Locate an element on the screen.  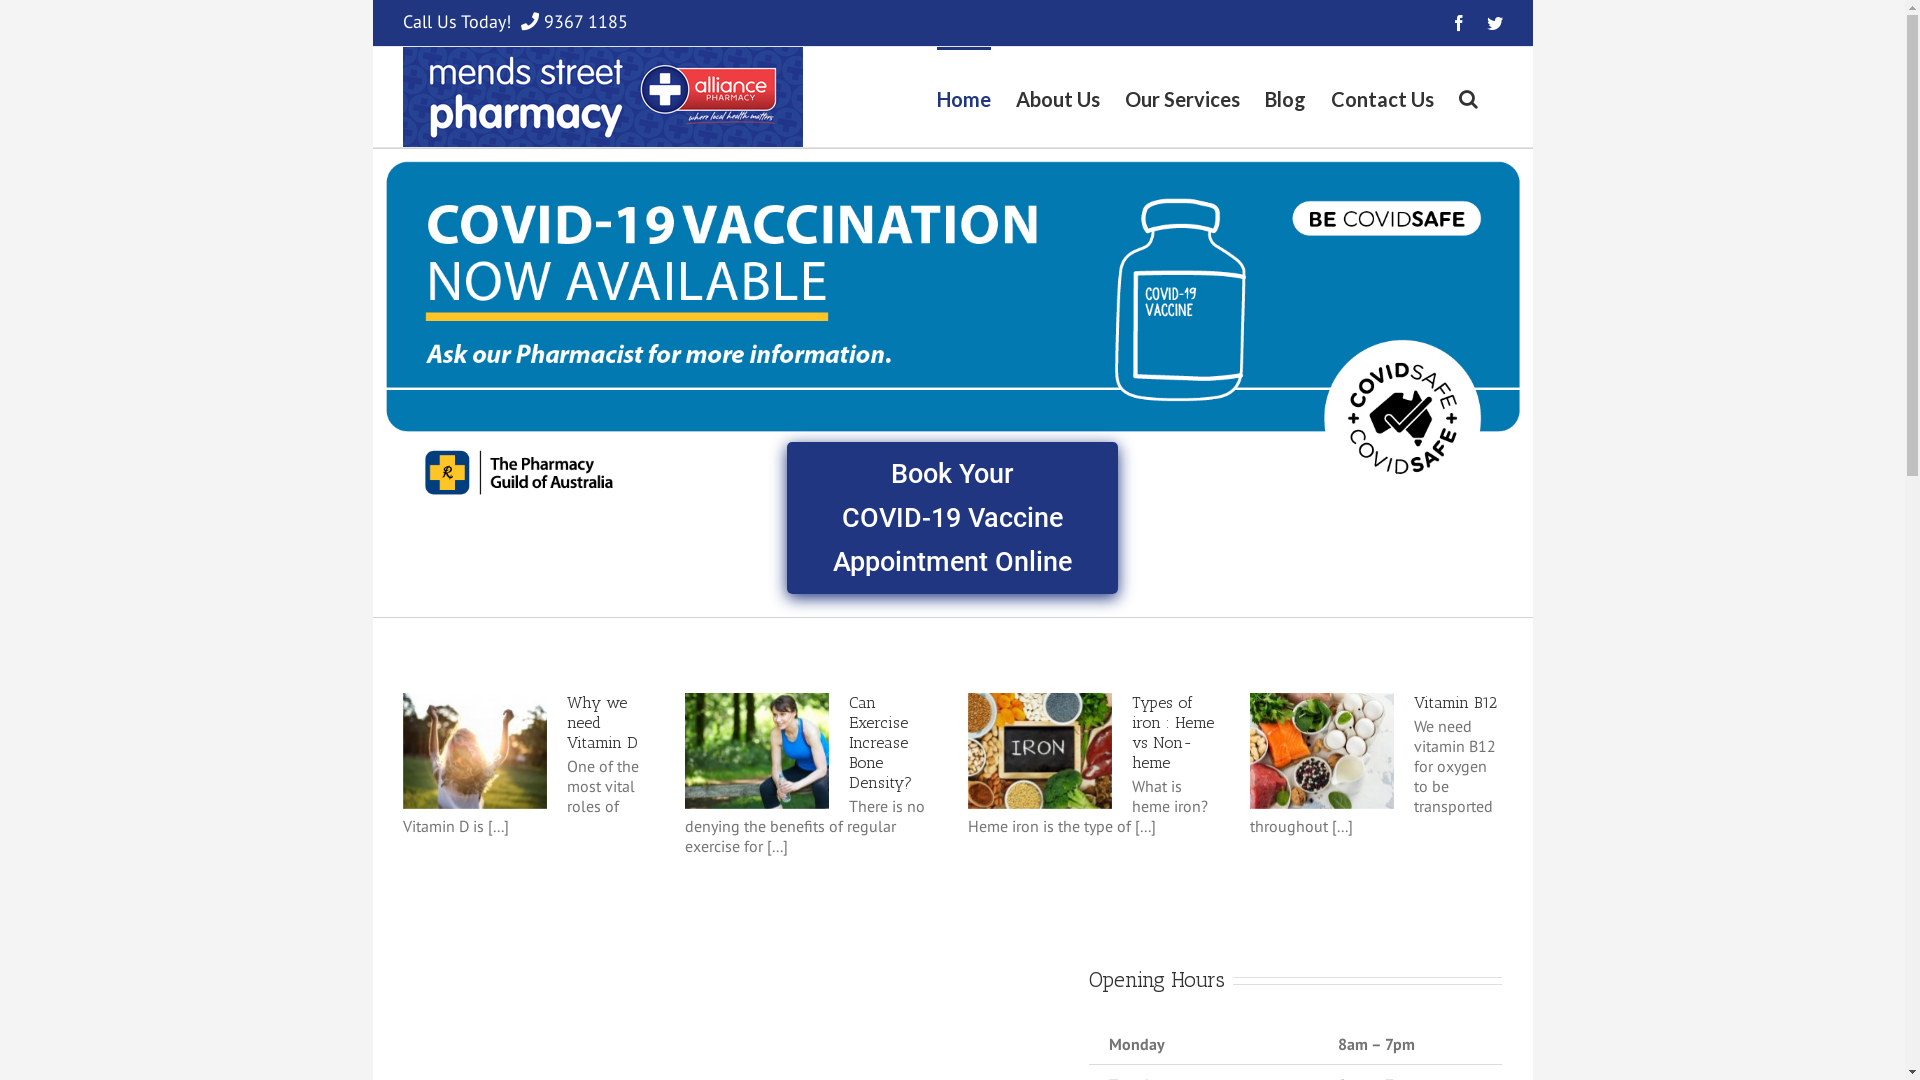
9367 1185 is located at coordinates (586, 22).